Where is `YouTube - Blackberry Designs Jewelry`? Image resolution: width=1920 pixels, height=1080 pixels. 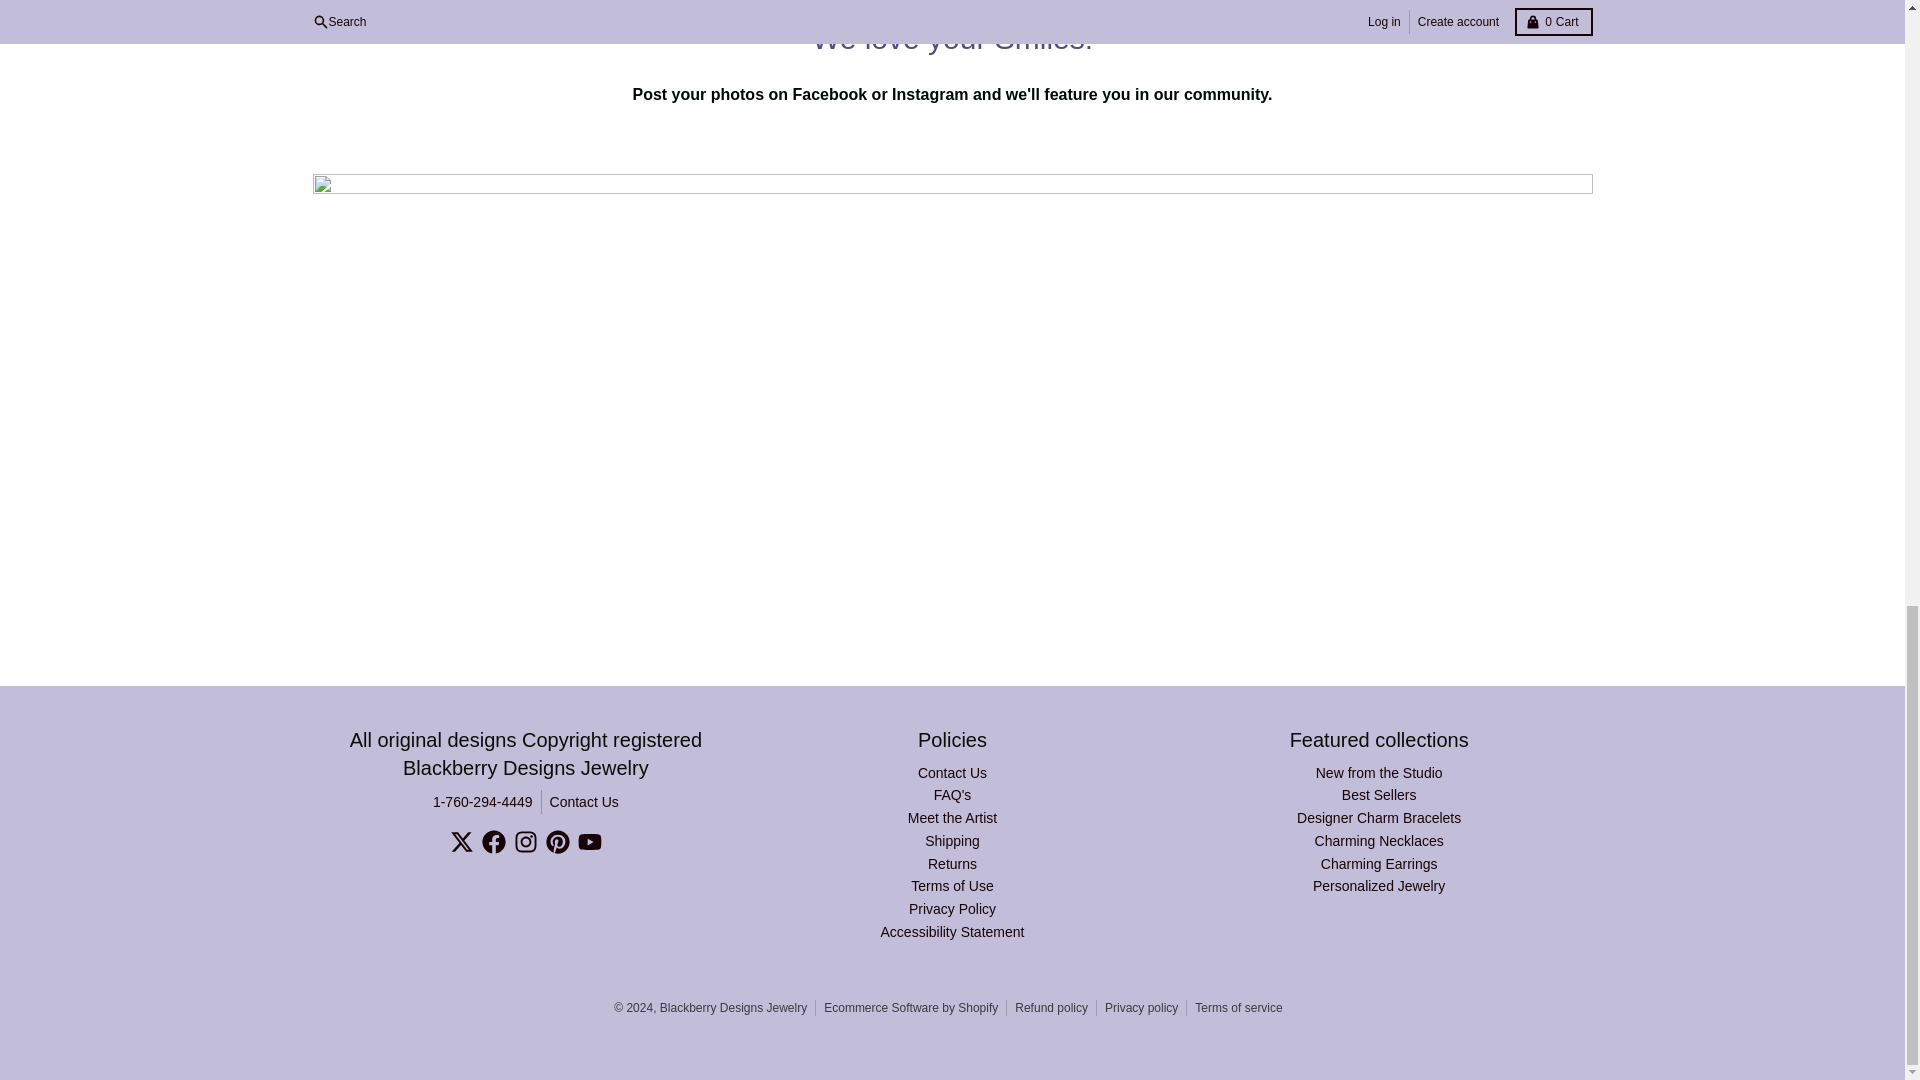
YouTube - Blackberry Designs Jewelry is located at coordinates (590, 842).